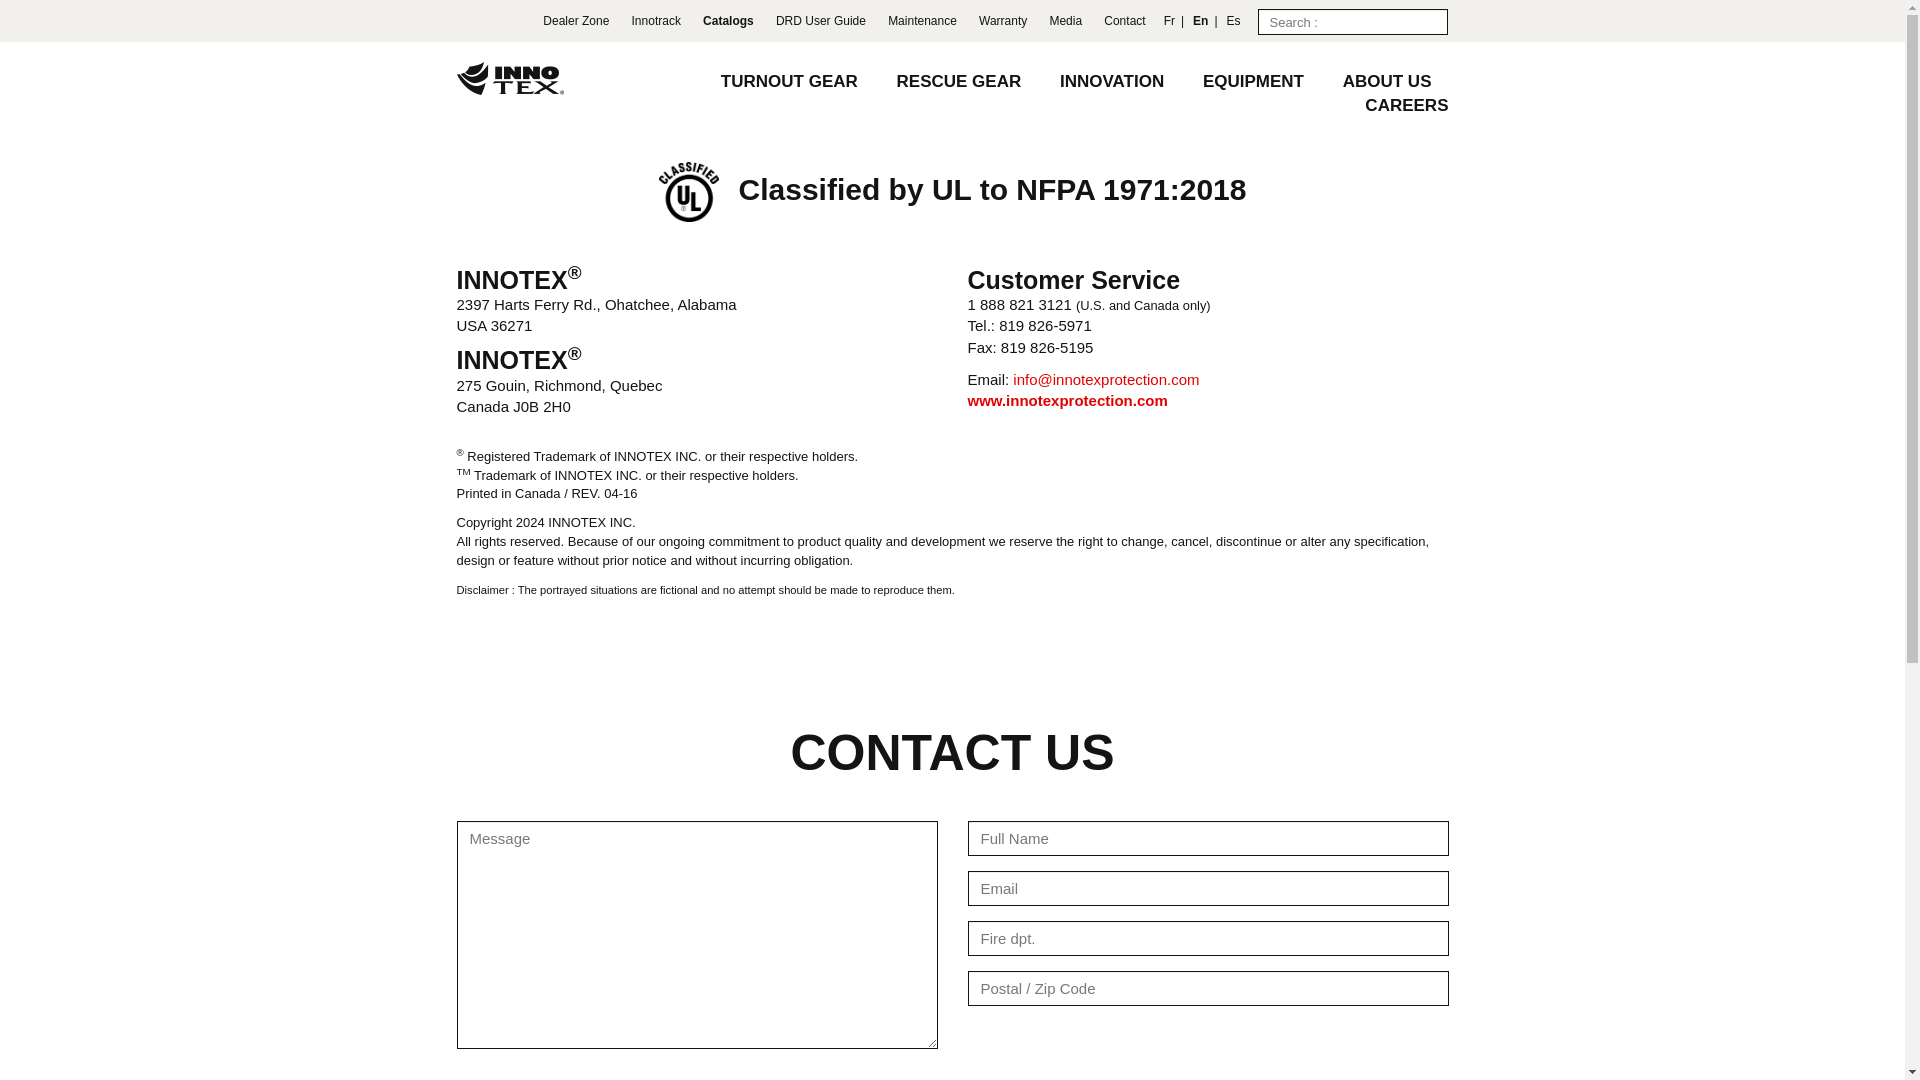 This screenshot has height=1080, width=1920. I want to click on Media, so click(1065, 21).